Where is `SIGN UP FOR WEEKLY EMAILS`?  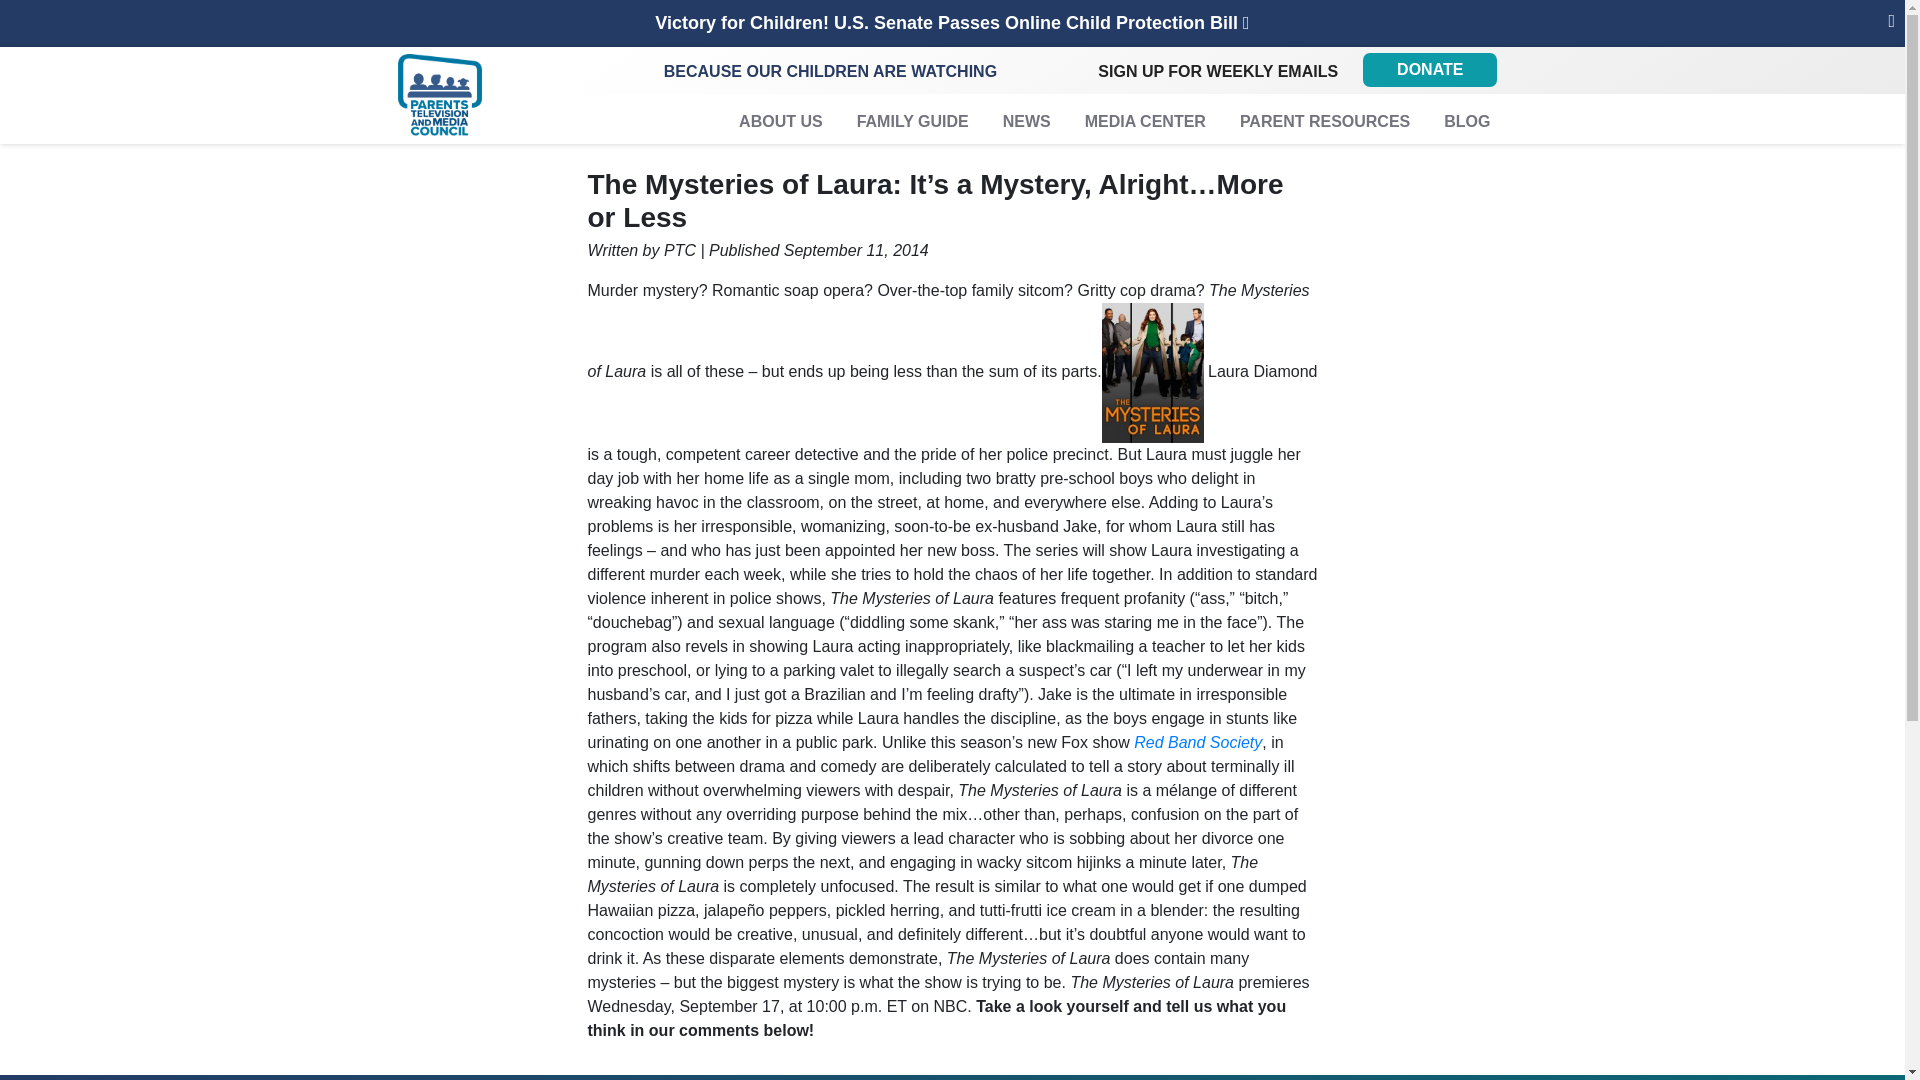
SIGN UP FOR WEEKLY EMAILS is located at coordinates (1218, 72).